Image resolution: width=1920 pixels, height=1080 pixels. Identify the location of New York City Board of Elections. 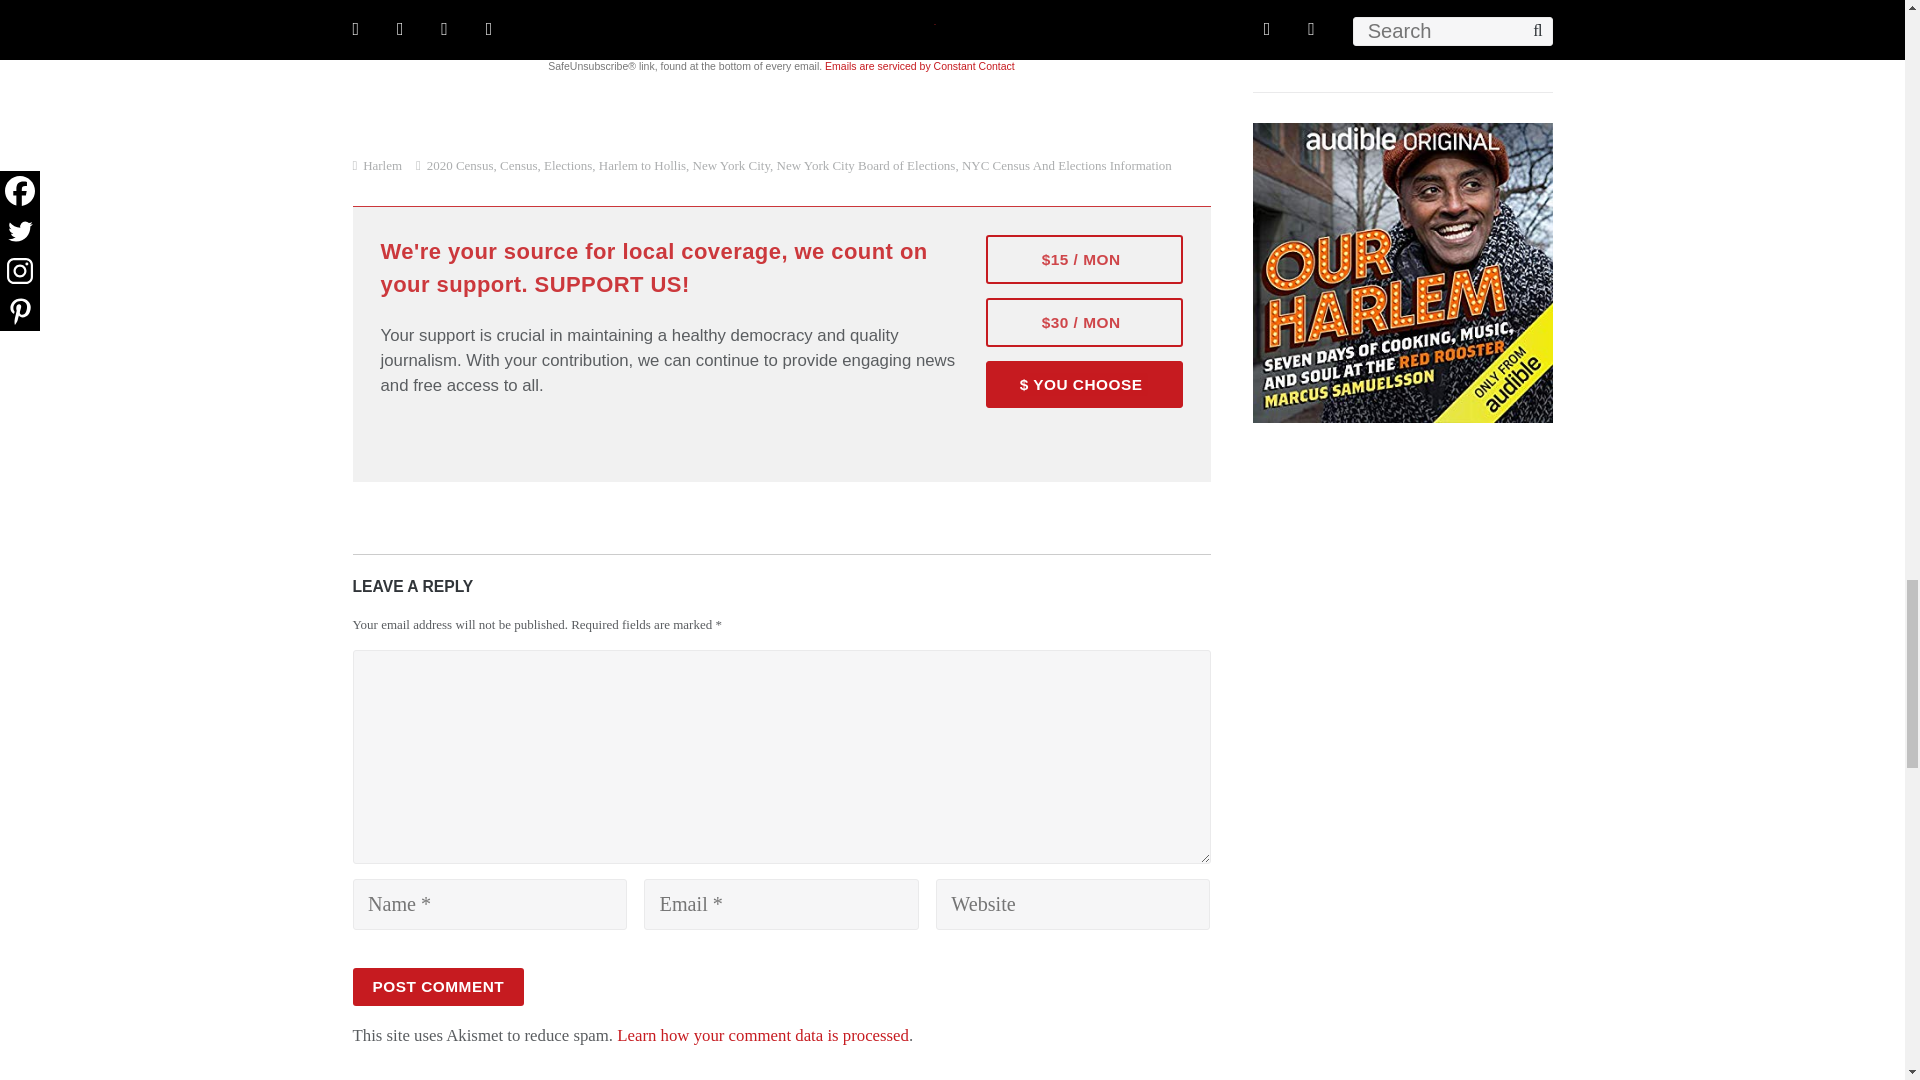
(866, 164).